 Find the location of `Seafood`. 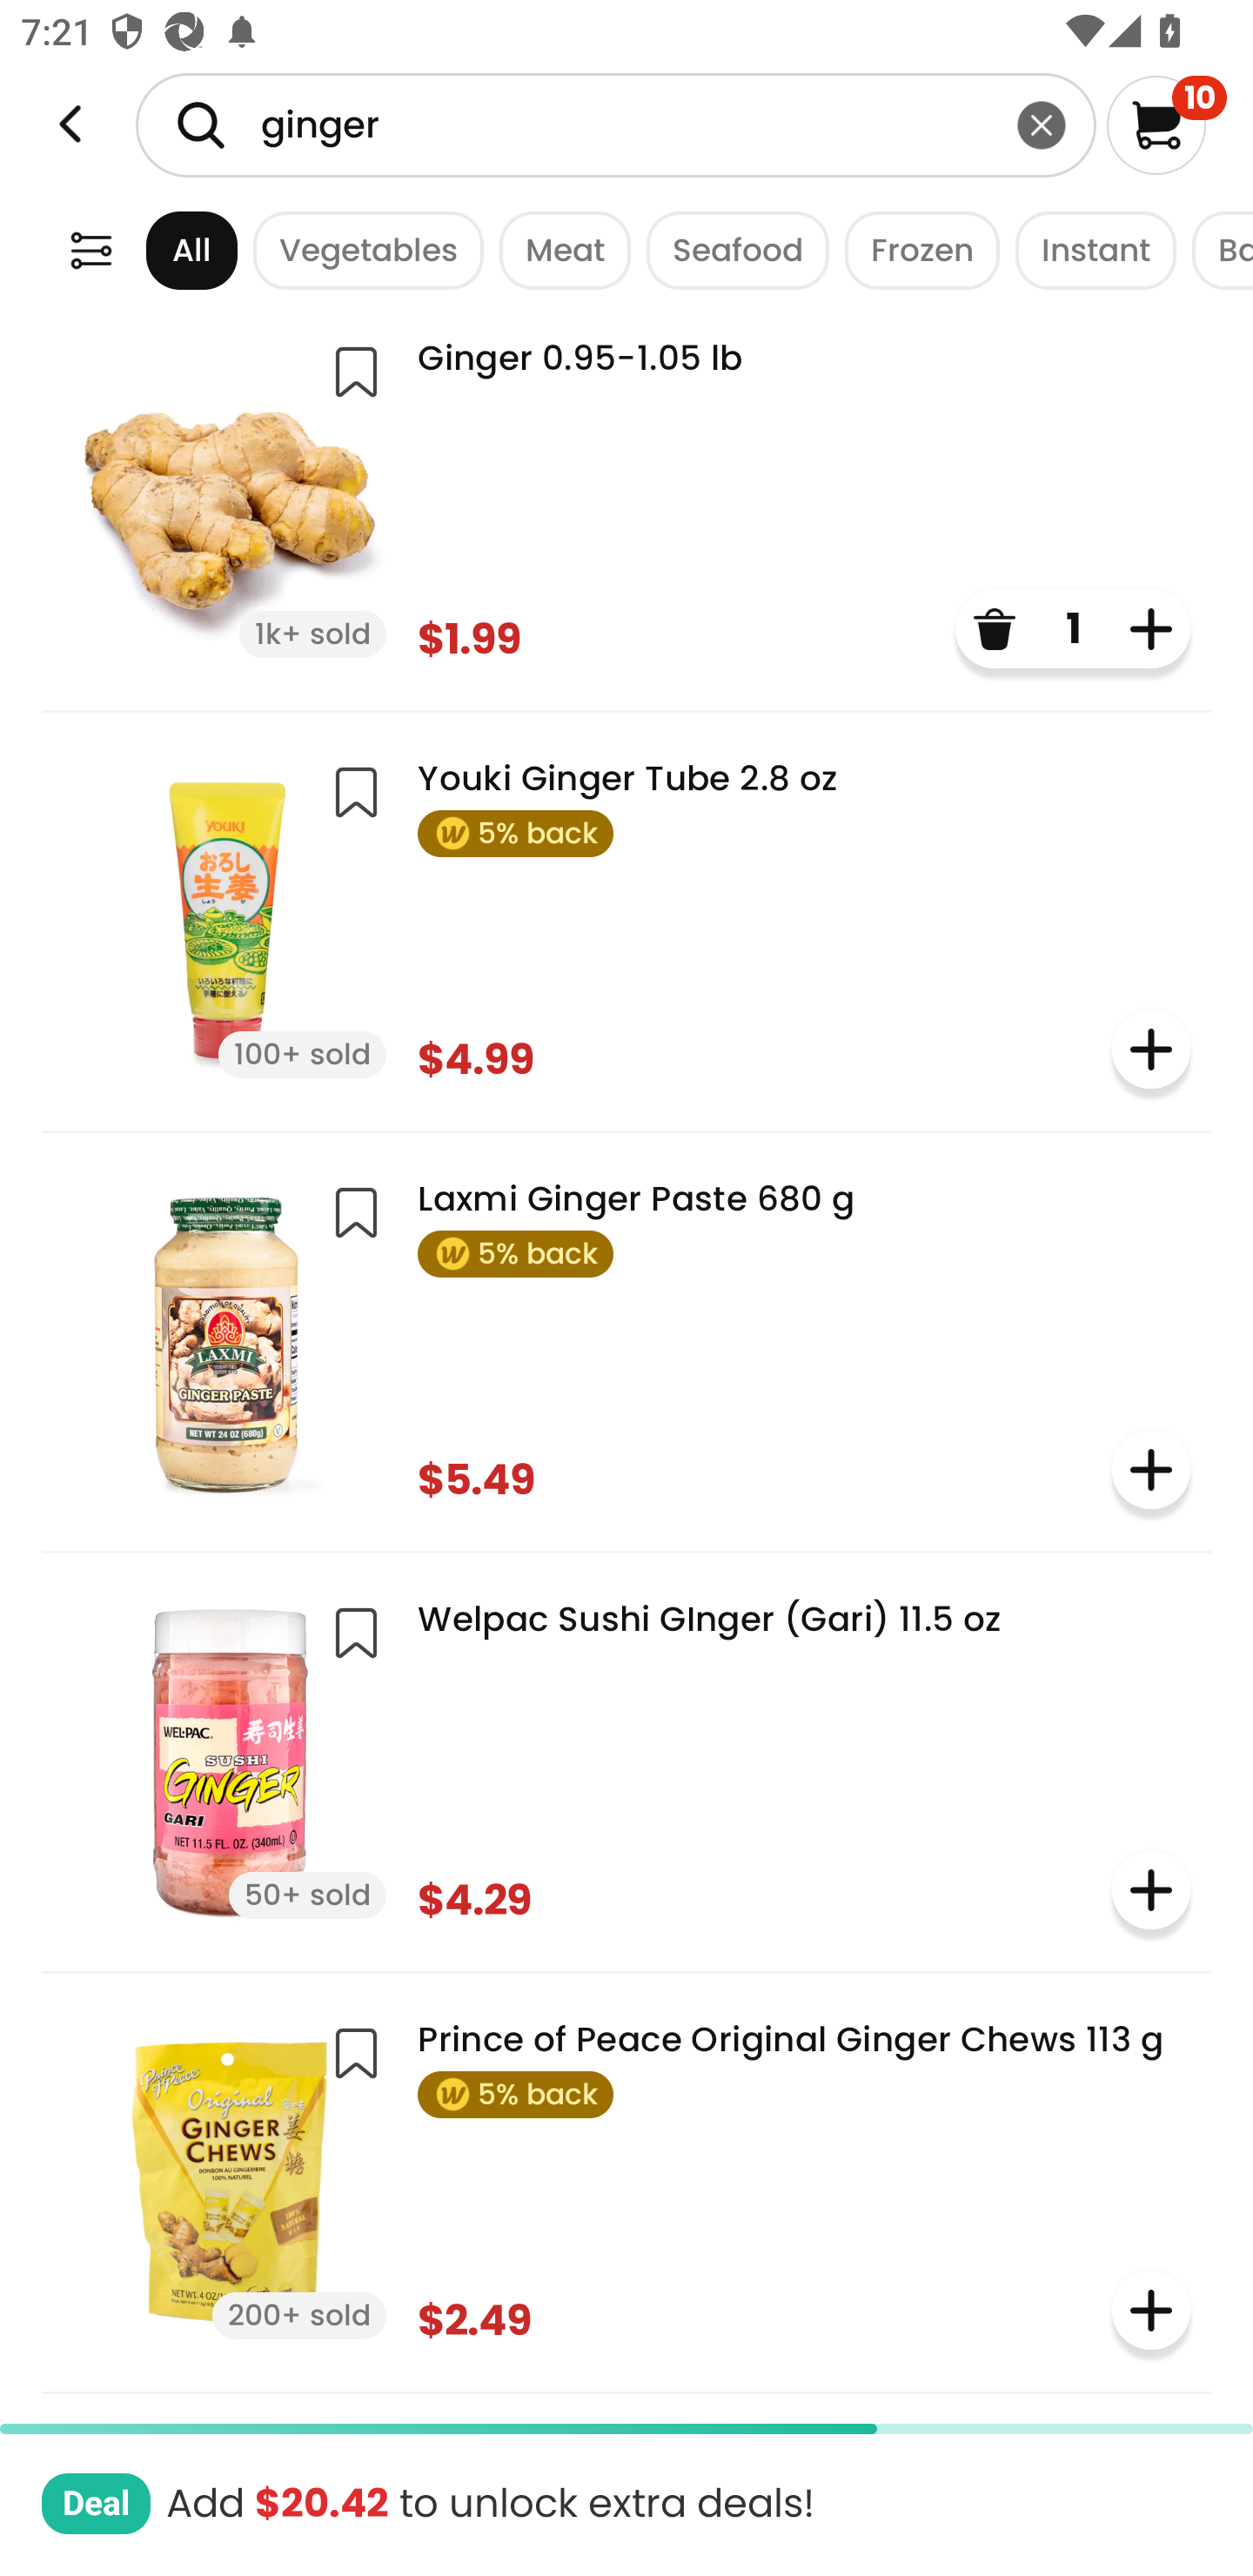

Seafood is located at coordinates (729, 249).